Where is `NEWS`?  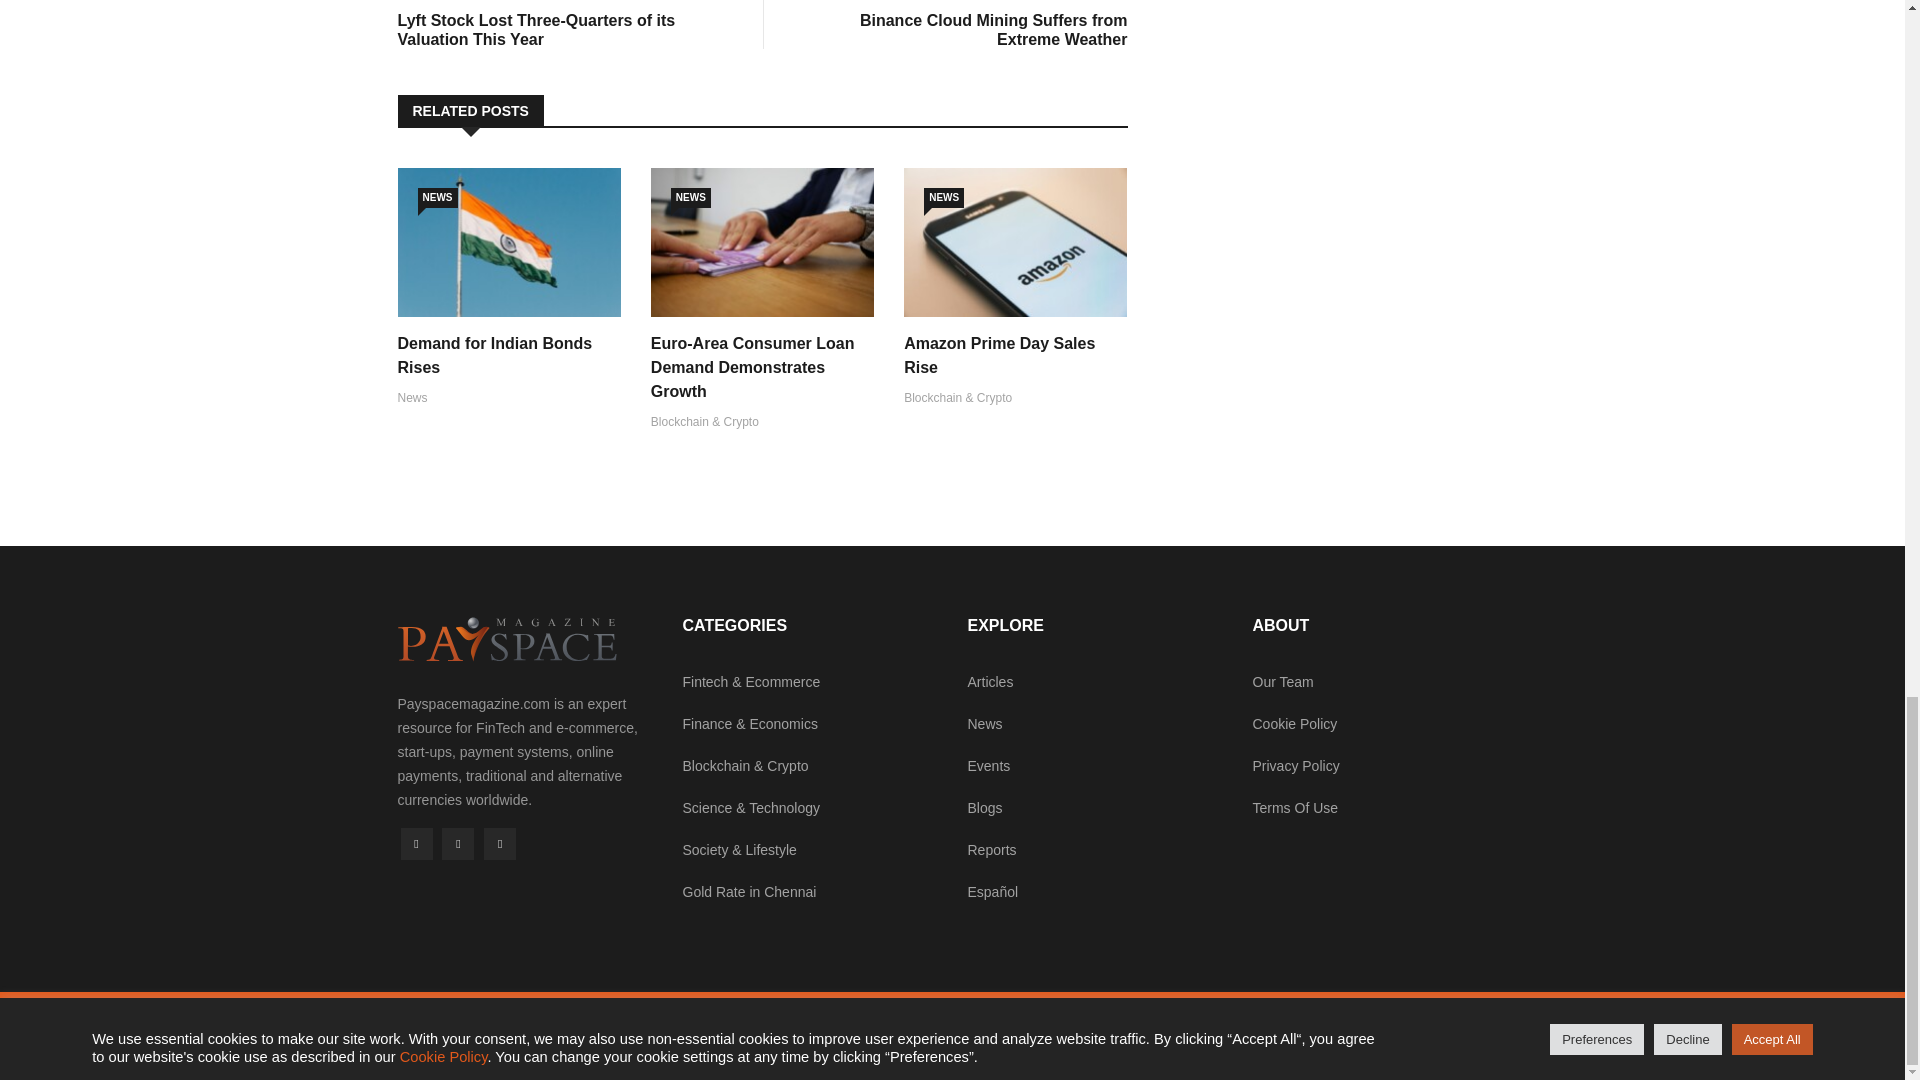 NEWS is located at coordinates (690, 198).